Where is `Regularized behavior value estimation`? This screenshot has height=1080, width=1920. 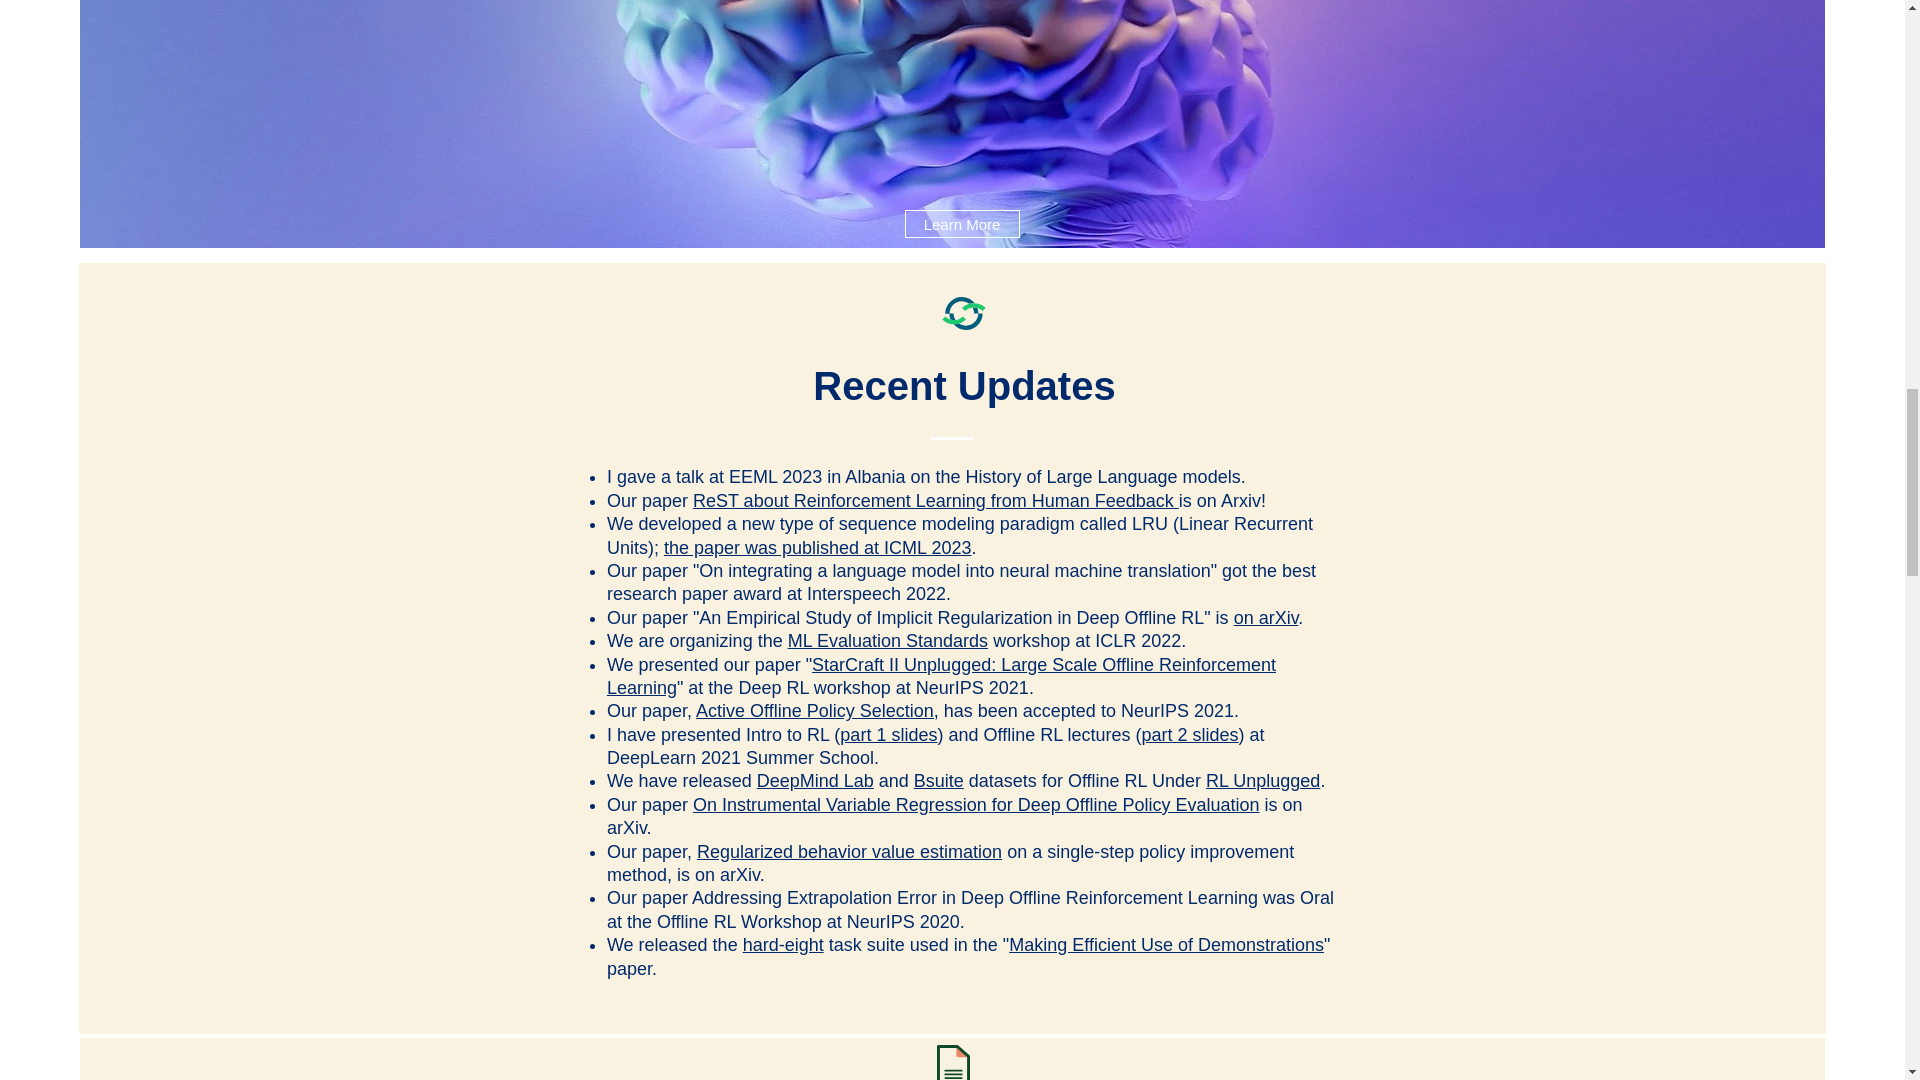 Regularized behavior value estimation is located at coordinates (849, 852).